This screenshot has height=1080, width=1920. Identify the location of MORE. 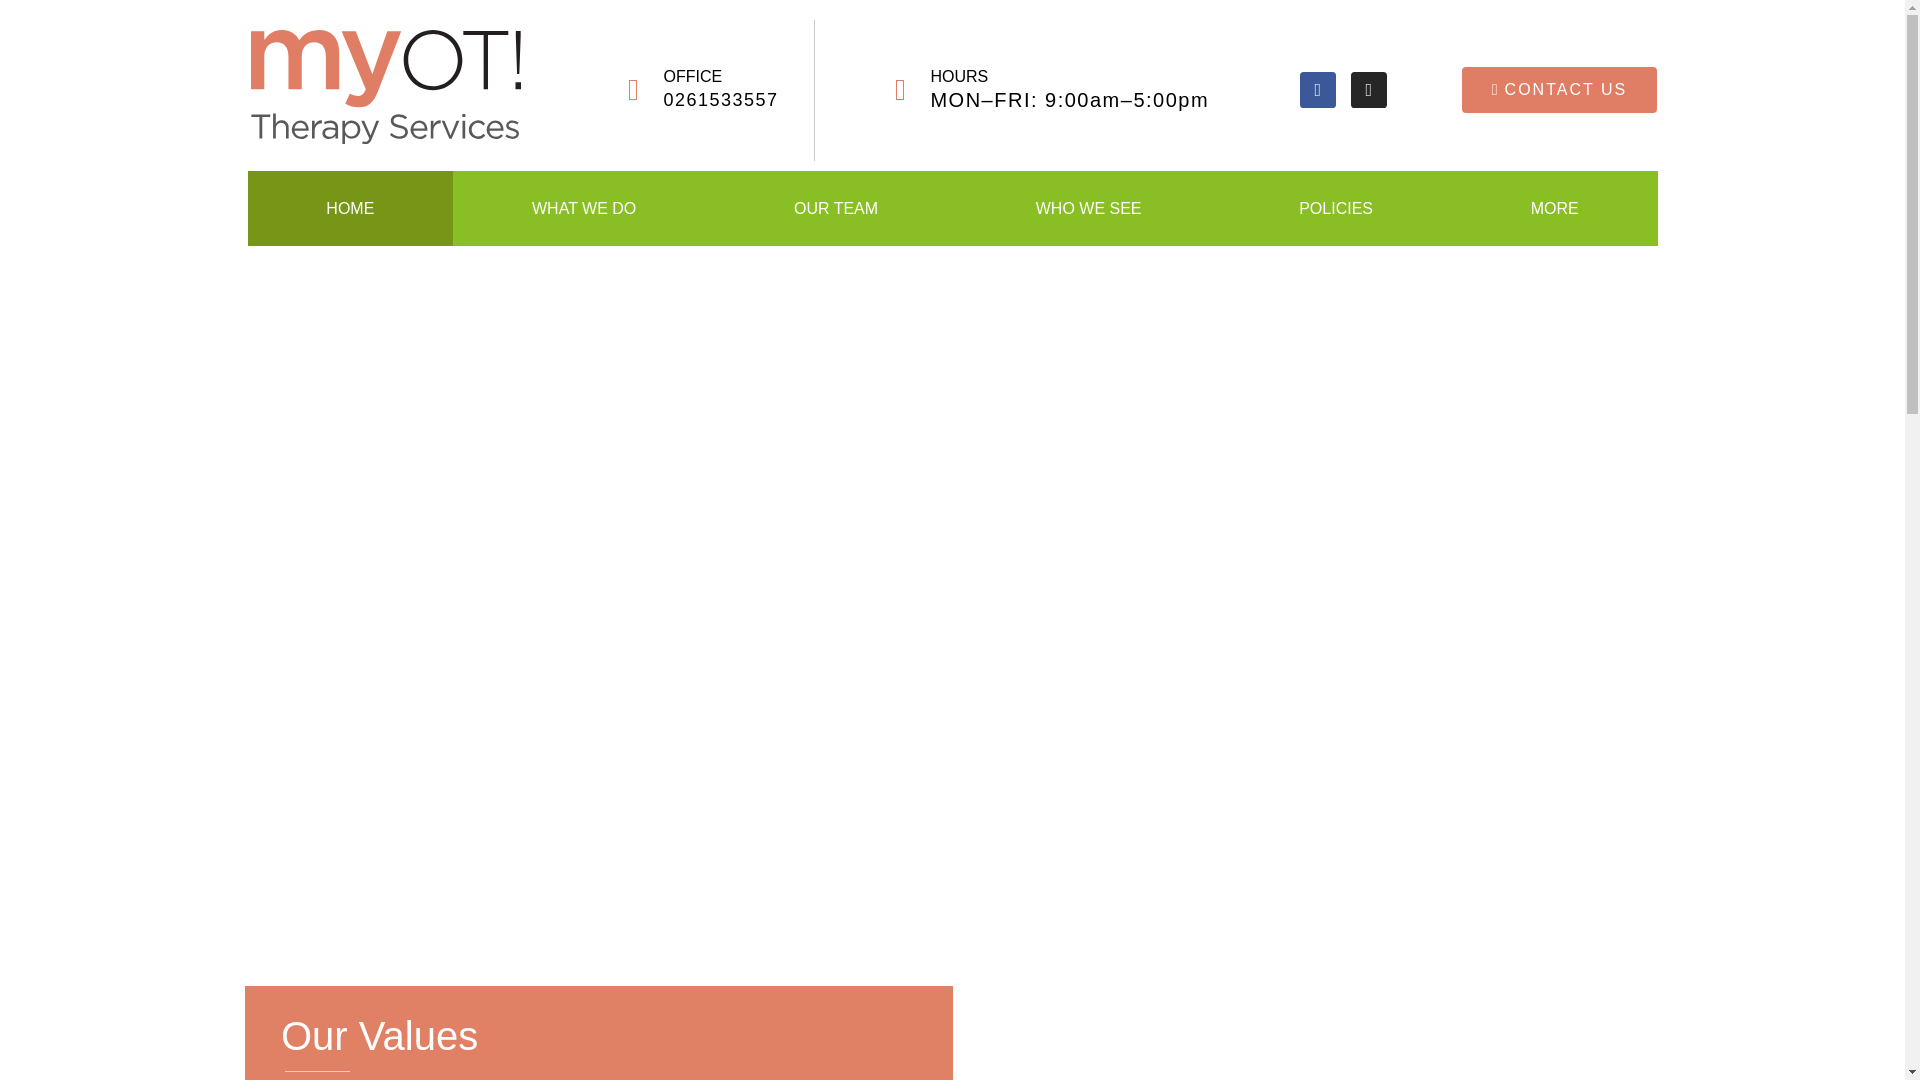
(1555, 209).